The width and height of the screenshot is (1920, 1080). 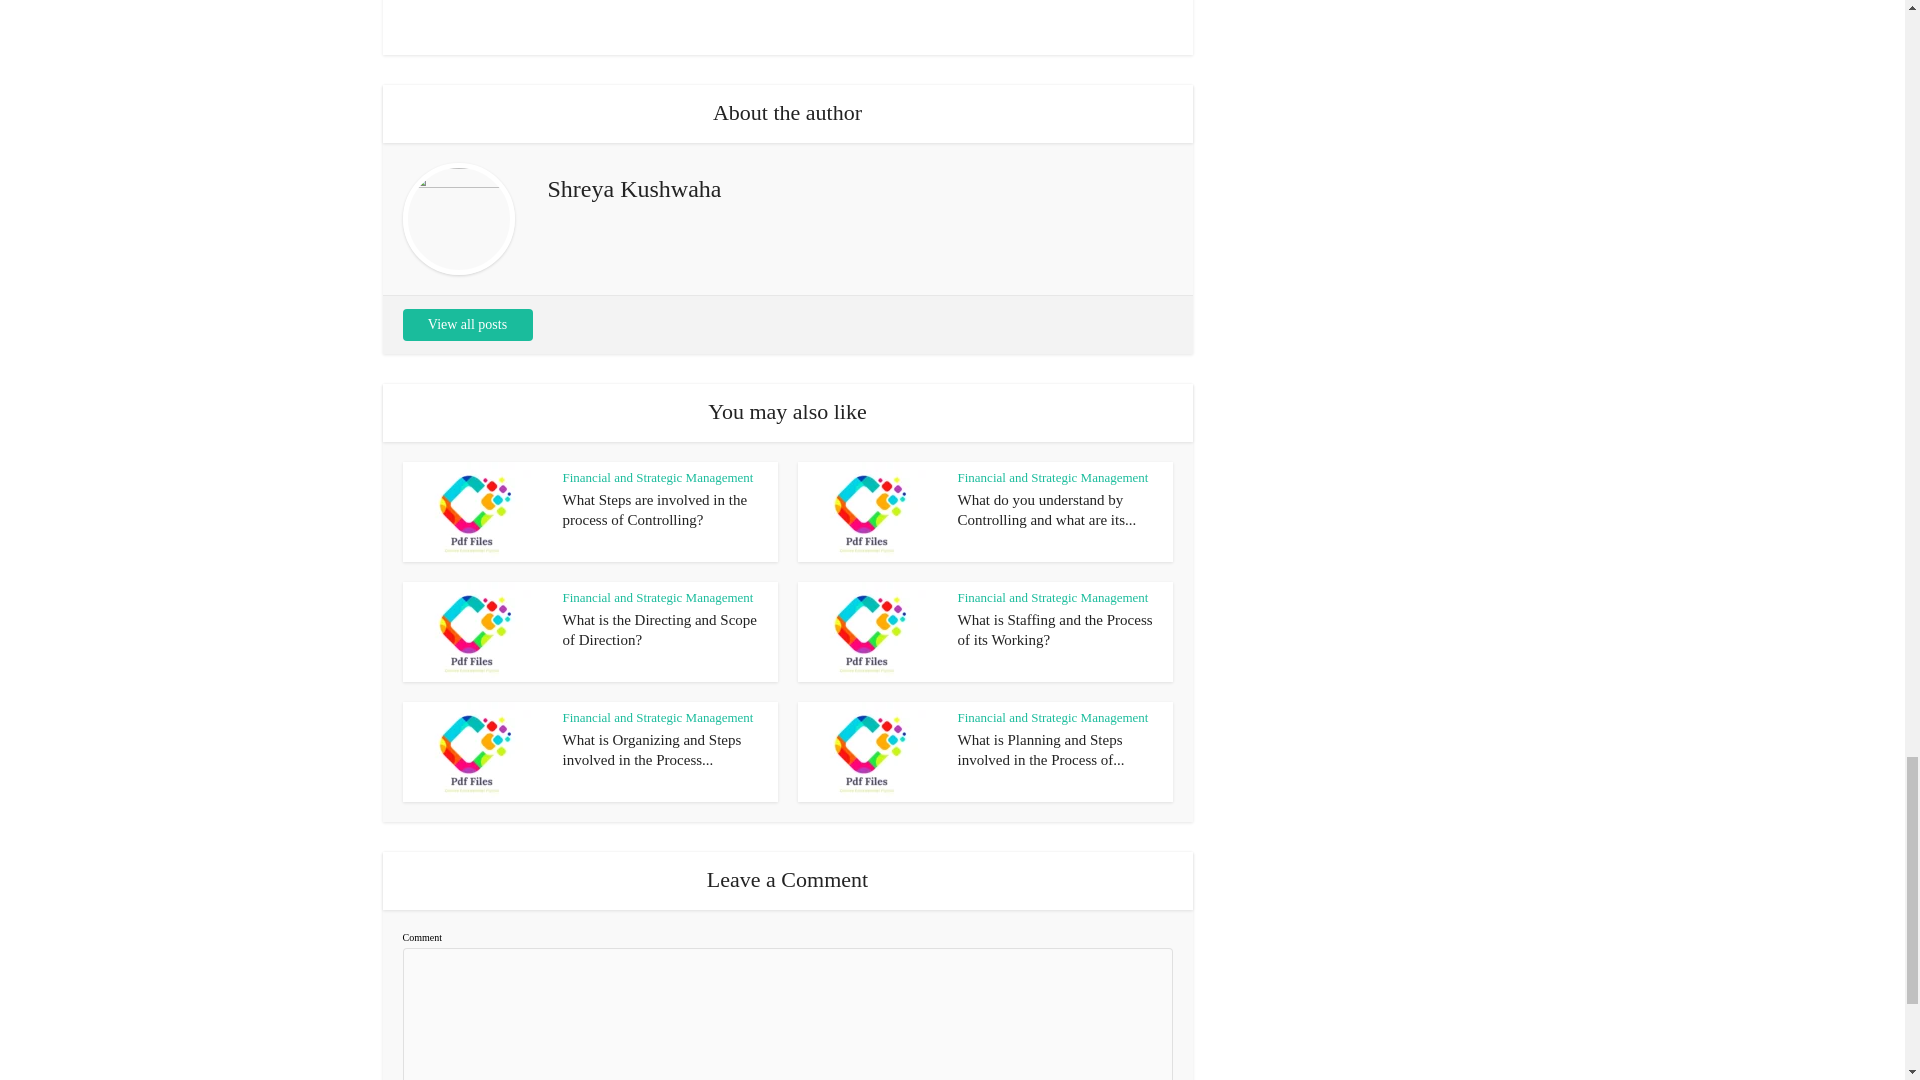 What do you see at coordinates (654, 510) in the screenshot?
I see `What Steps are involved in the process of Controlling?` at bounding box center [654, 510].